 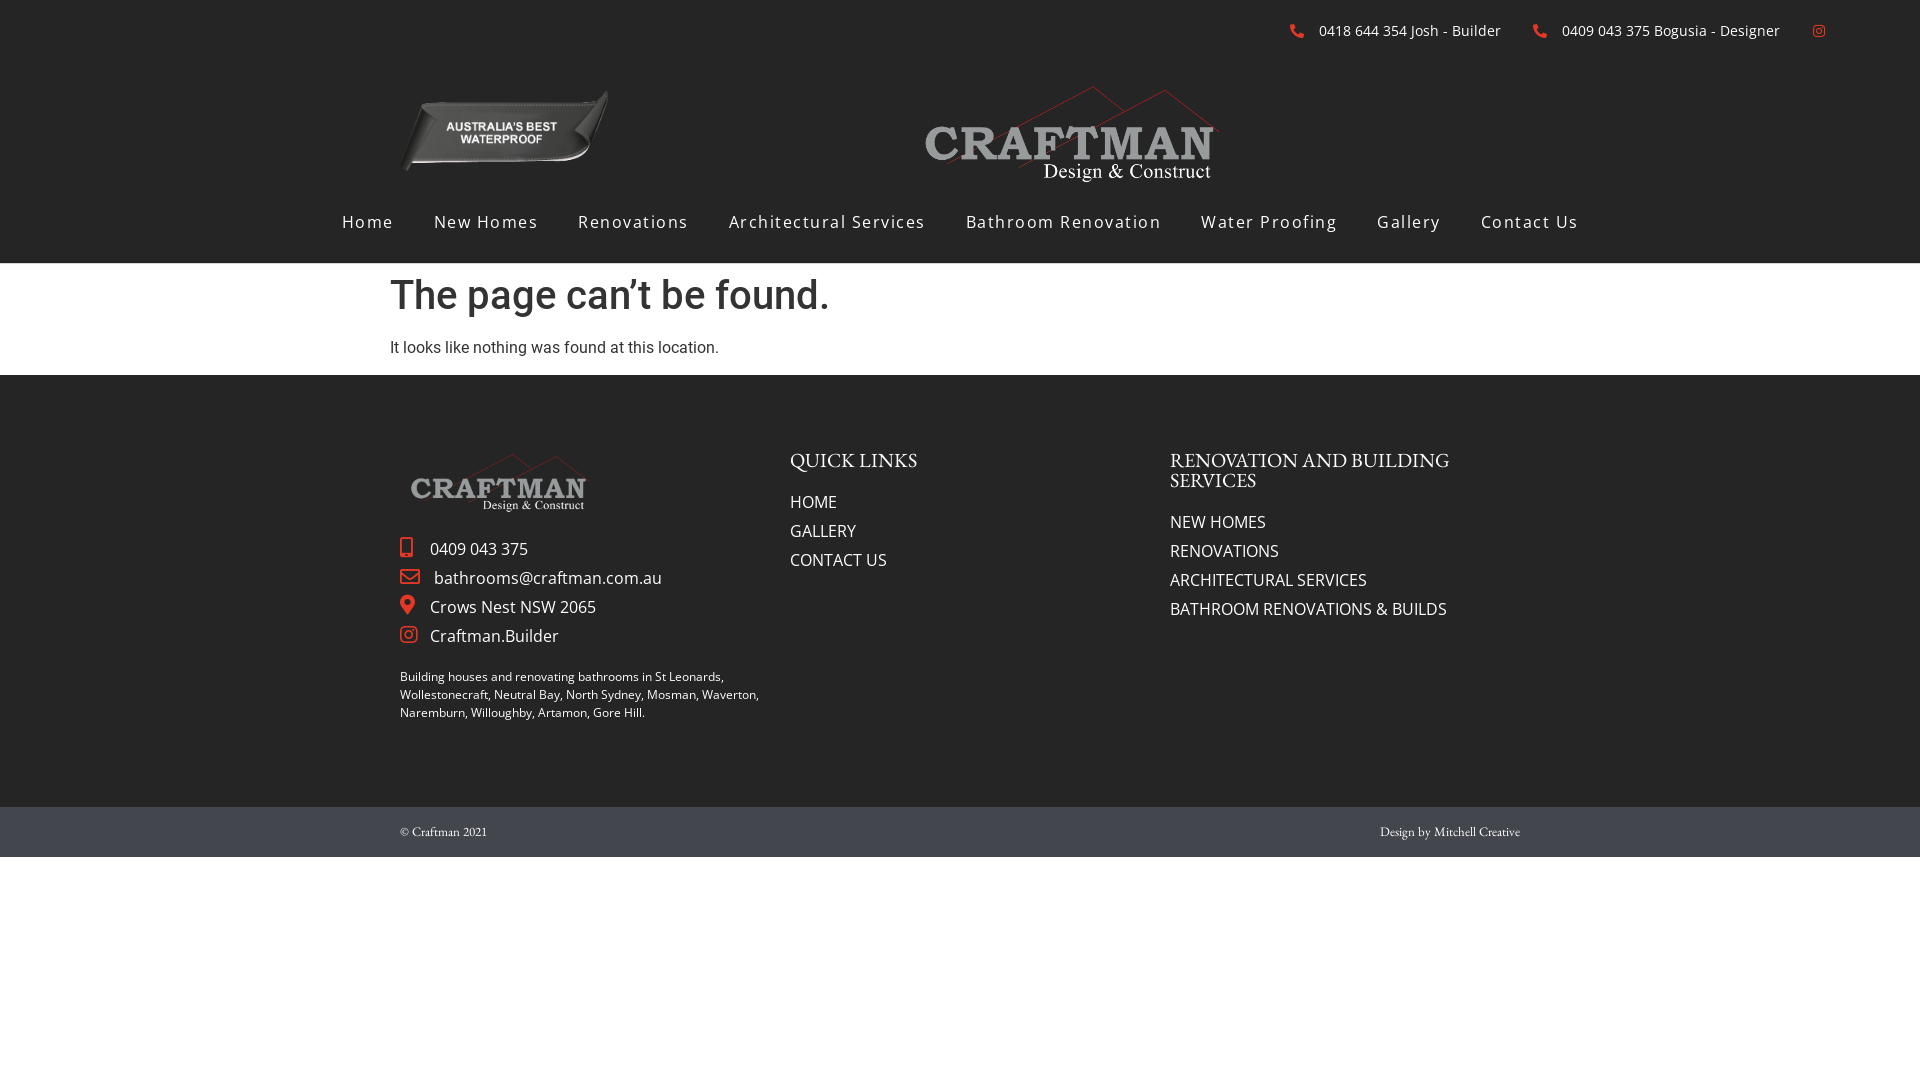 I want to click on Water Proofing, so click(x=1269, y=222).